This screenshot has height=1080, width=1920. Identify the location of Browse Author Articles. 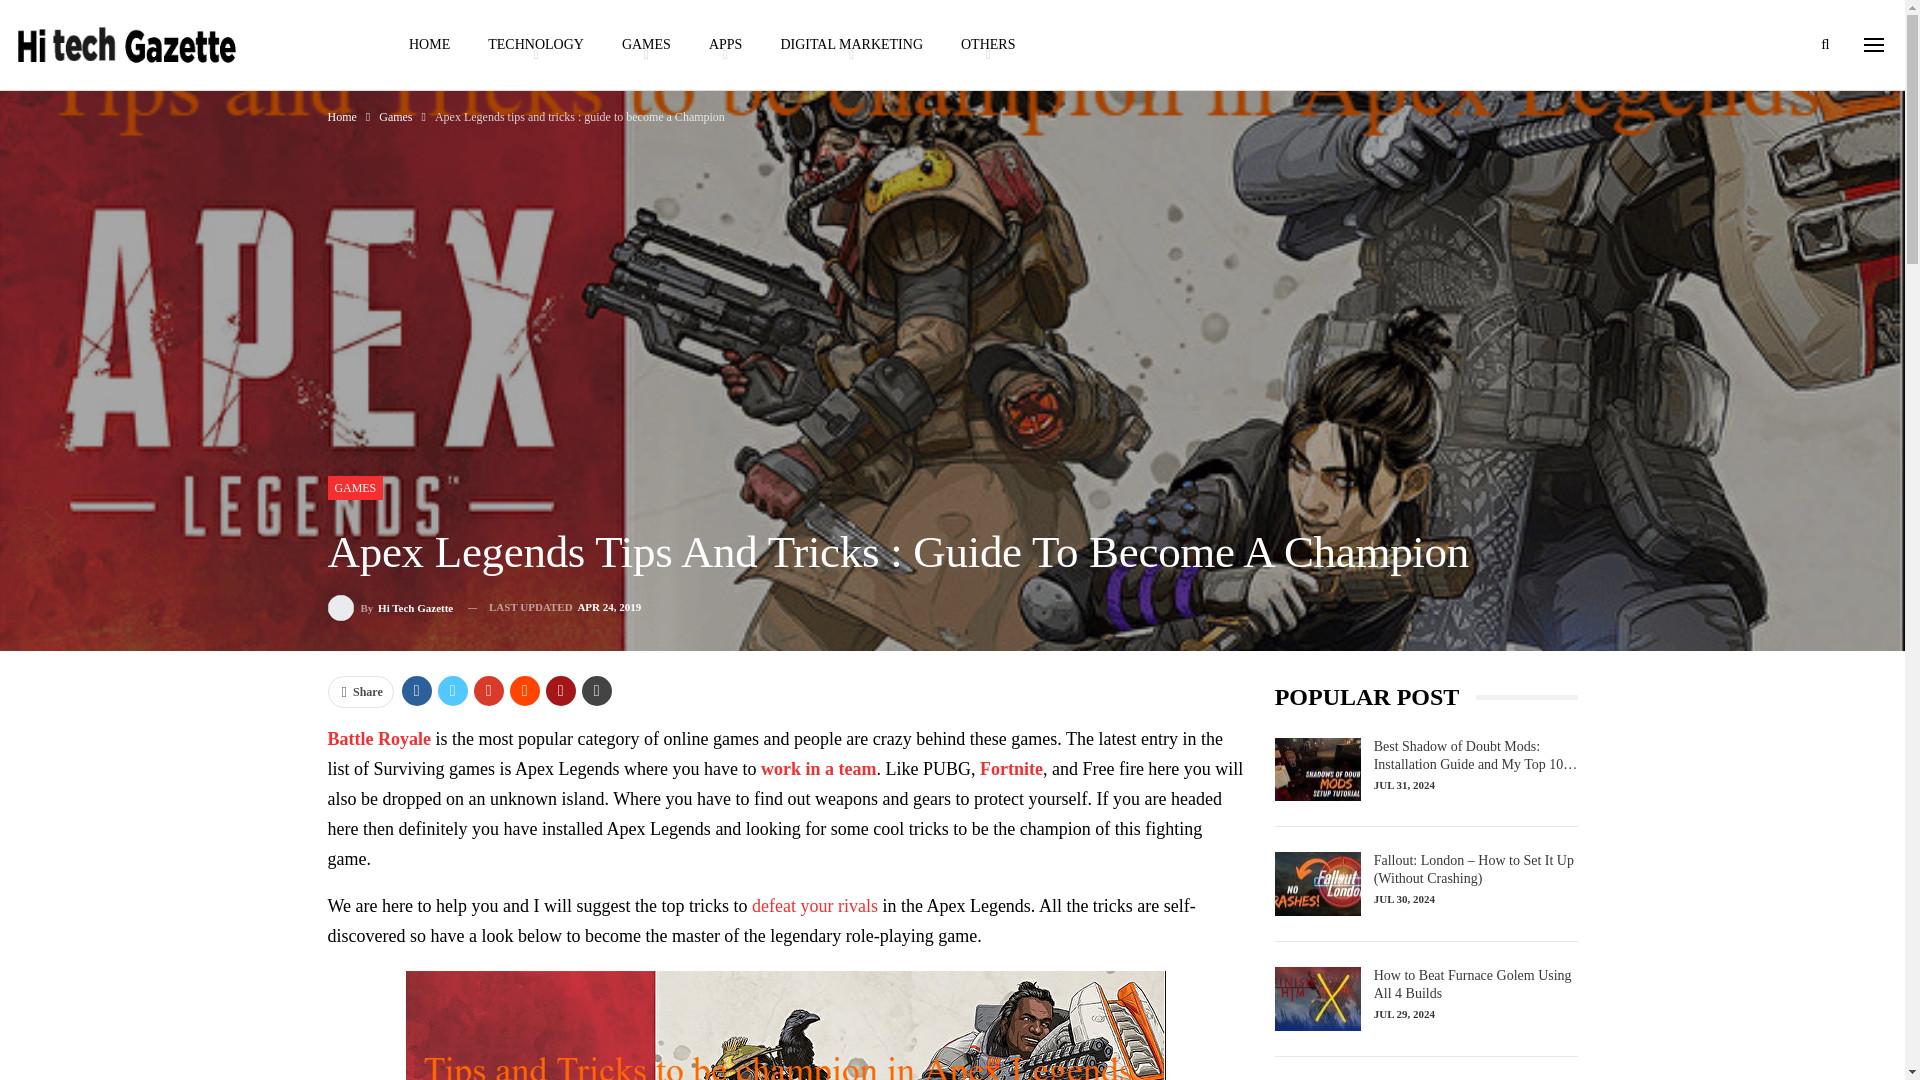
(390, 608).